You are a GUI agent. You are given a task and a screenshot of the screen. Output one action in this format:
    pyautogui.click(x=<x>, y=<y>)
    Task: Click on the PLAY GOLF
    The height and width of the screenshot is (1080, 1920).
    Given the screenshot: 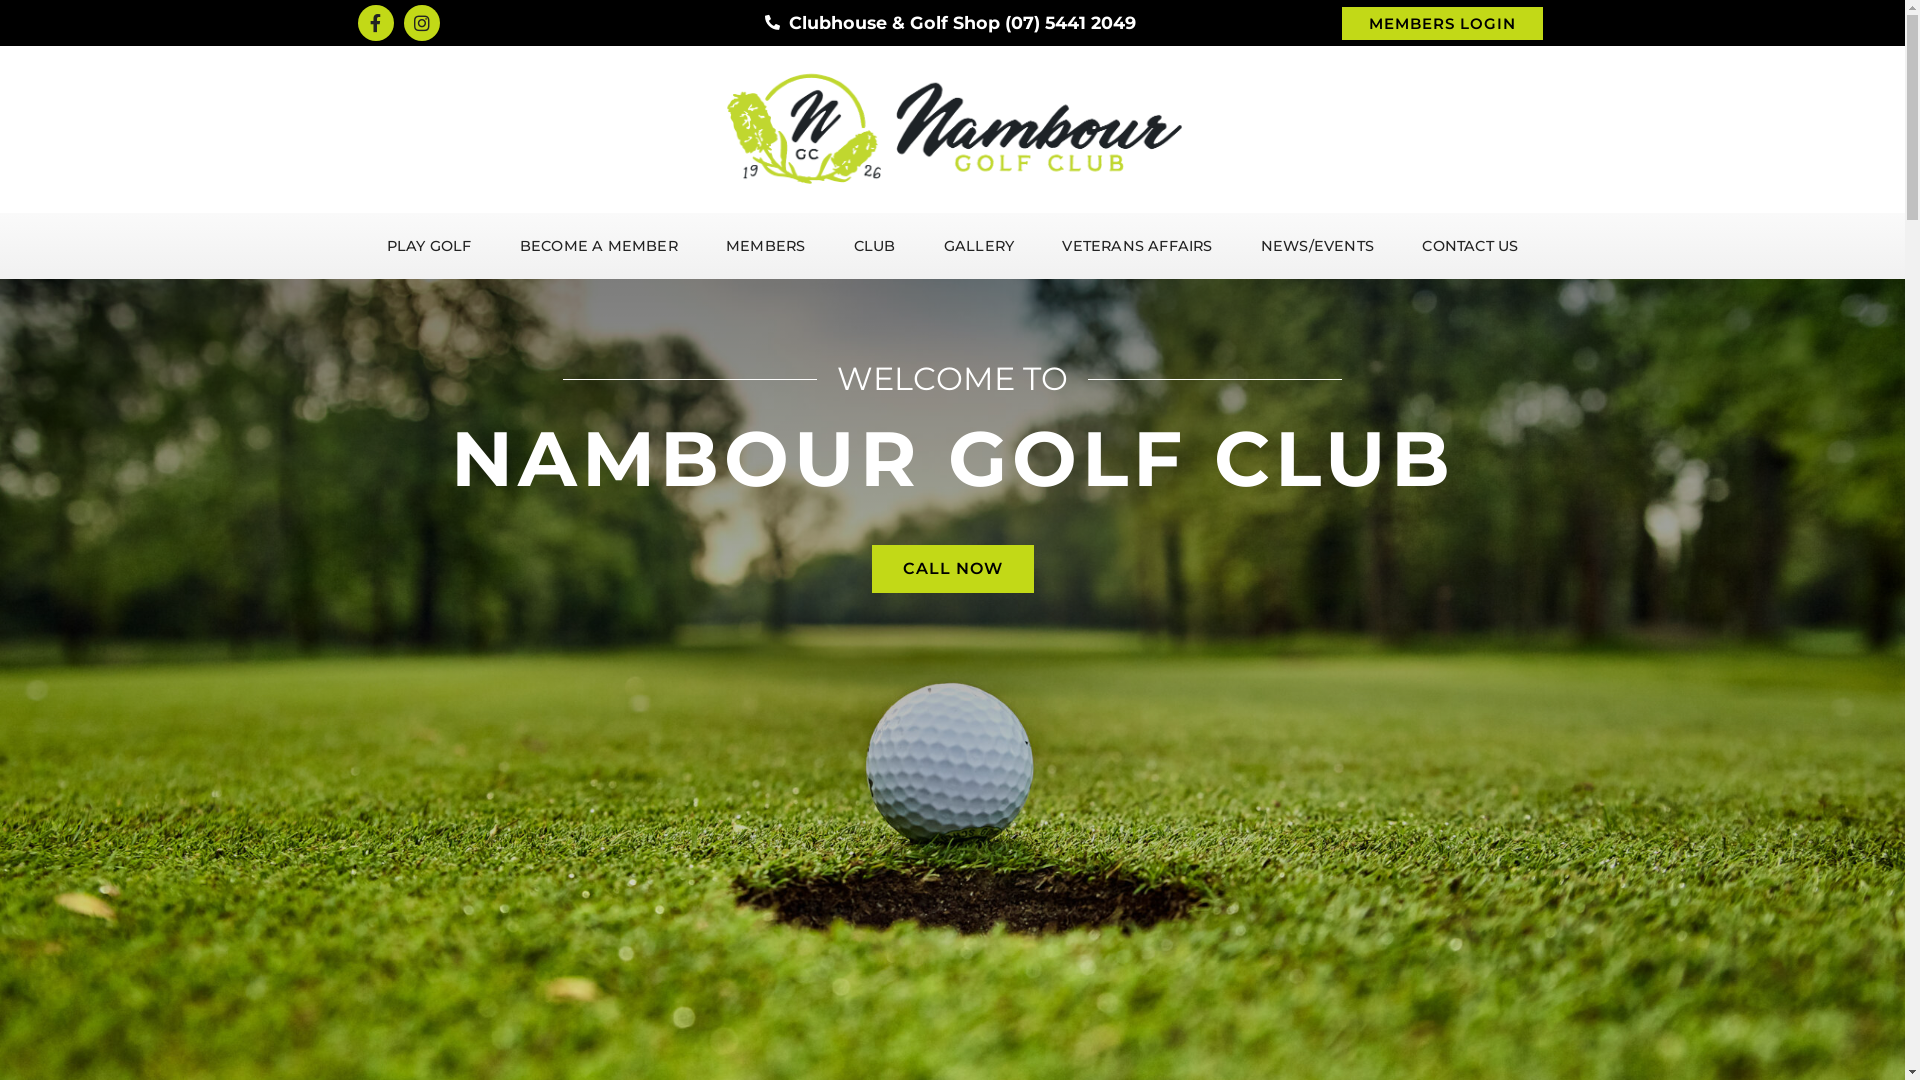 What is the action you would take?
    pyautogui.click(x=428, y=246)
    